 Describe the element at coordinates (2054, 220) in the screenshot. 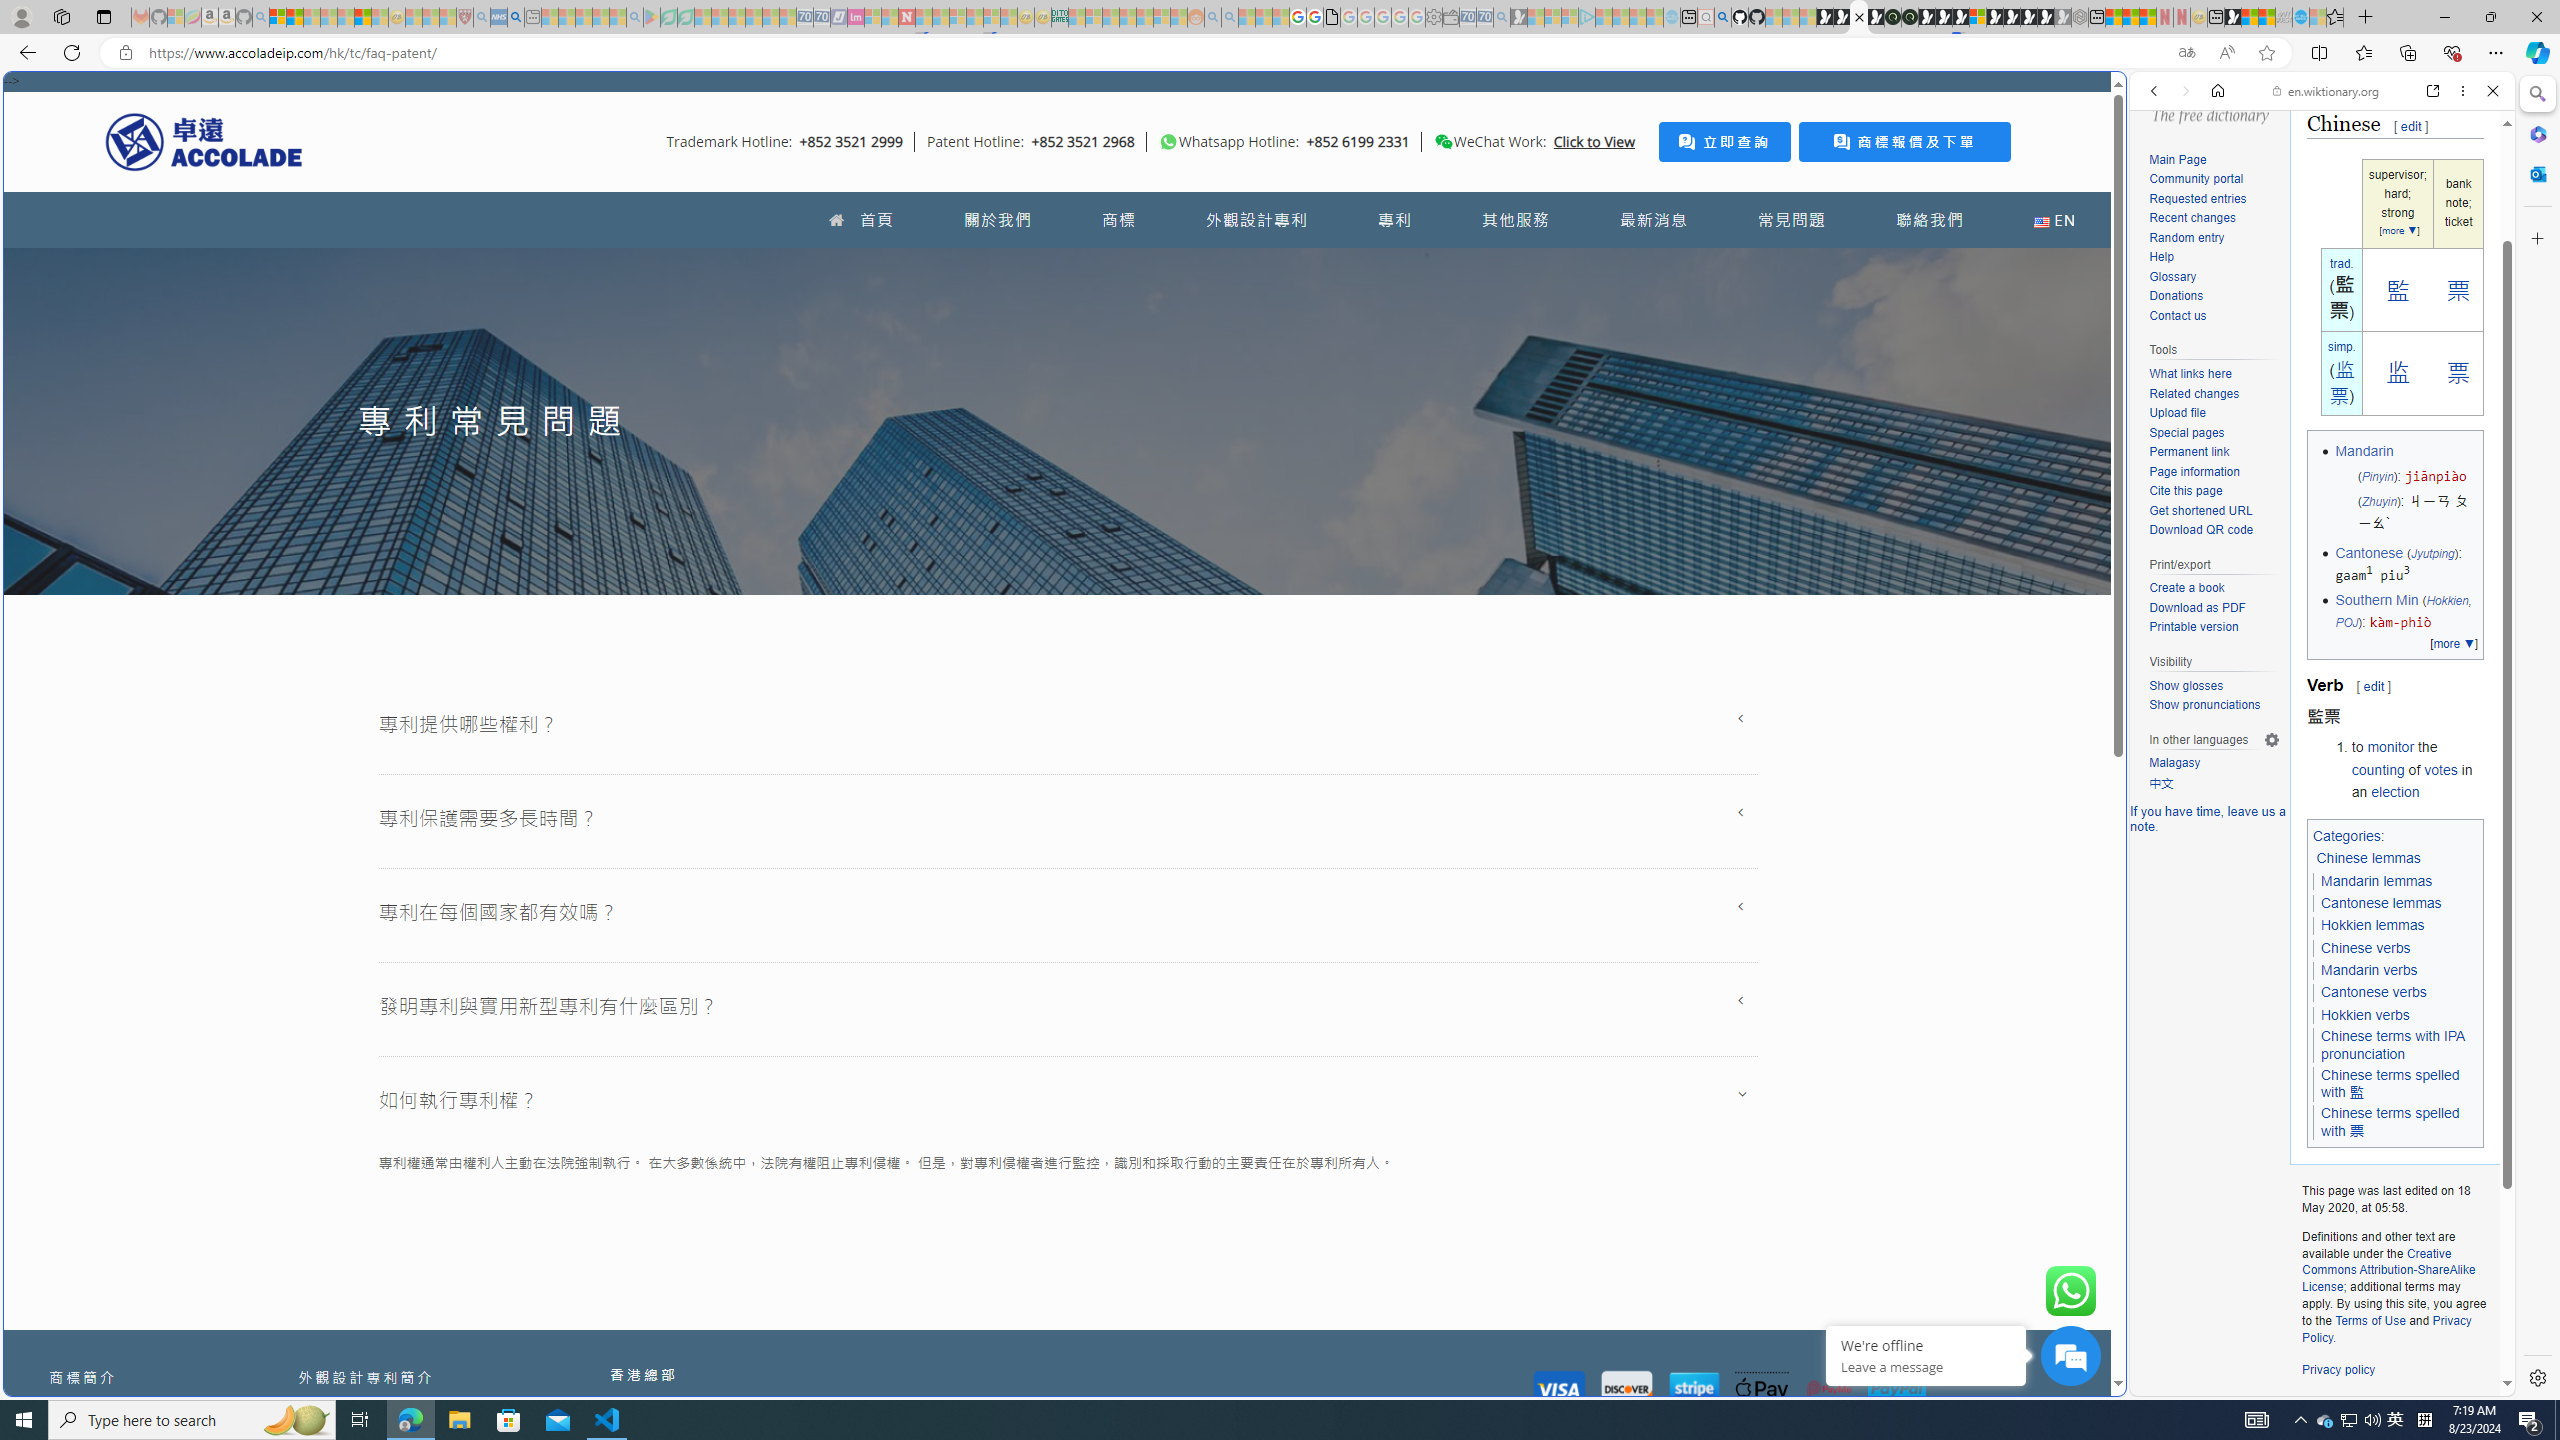

I see `EN` at that location.